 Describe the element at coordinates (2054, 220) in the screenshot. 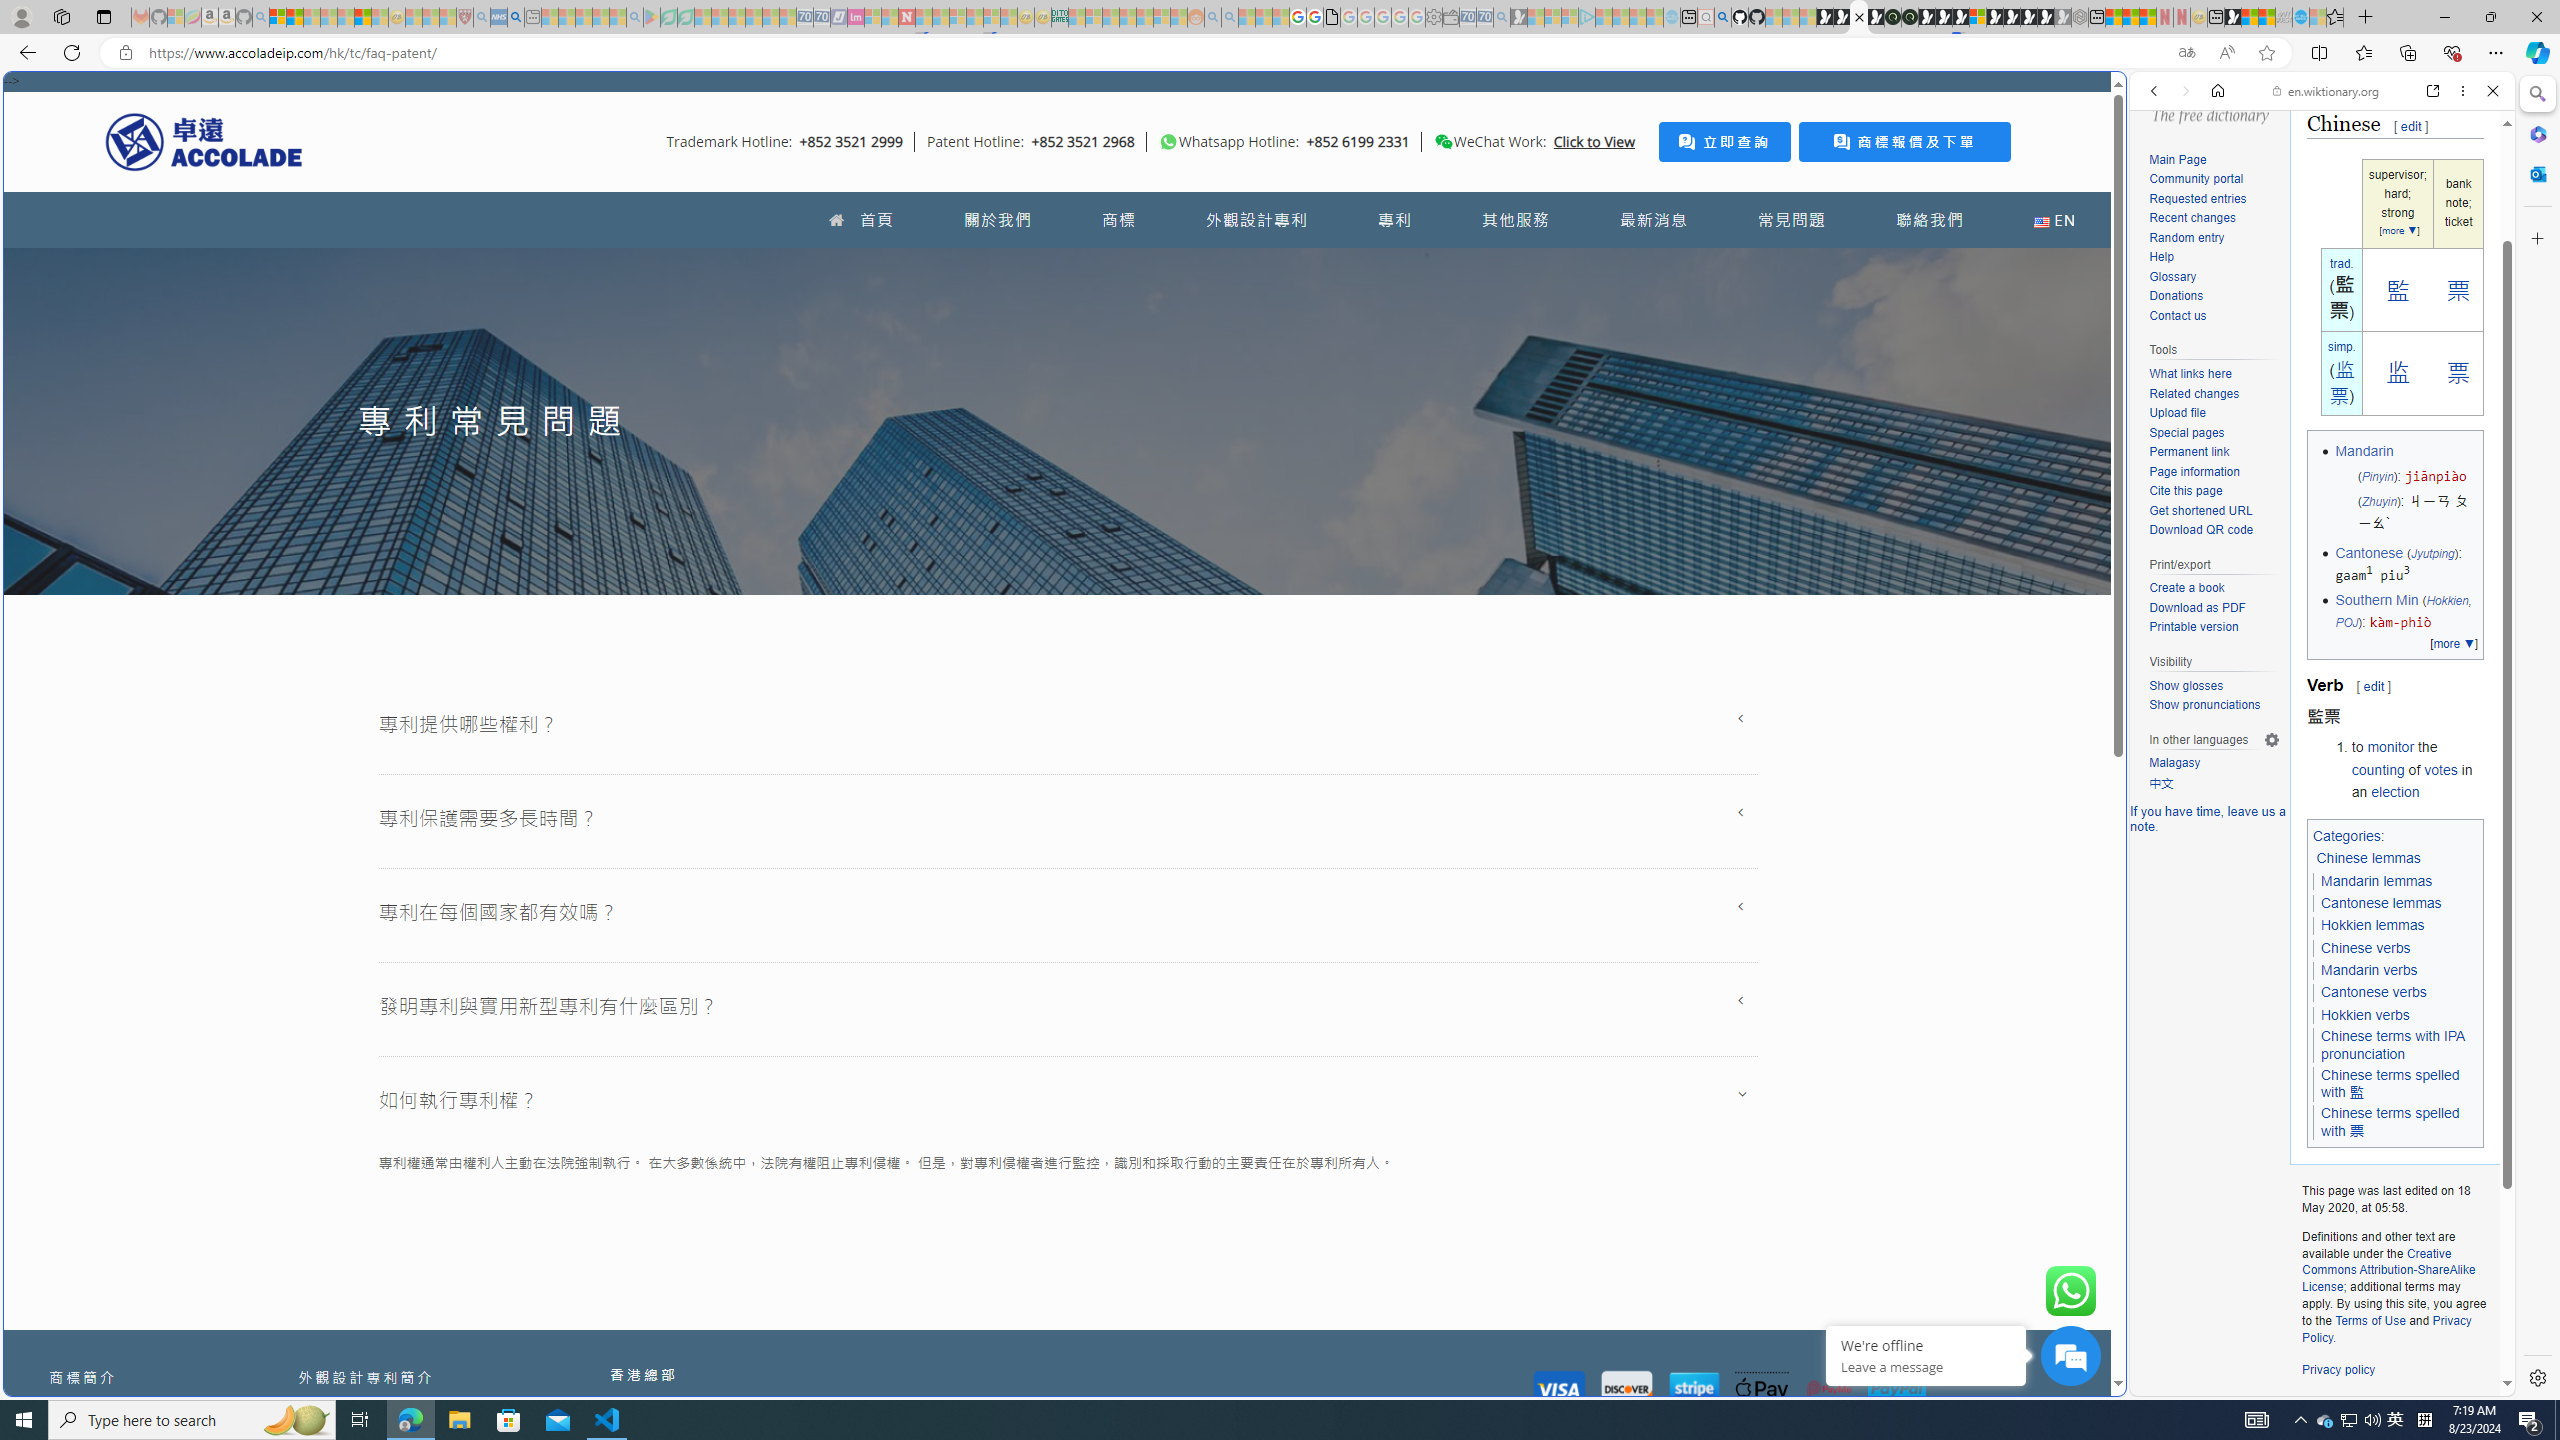

I see `EN` at that location.